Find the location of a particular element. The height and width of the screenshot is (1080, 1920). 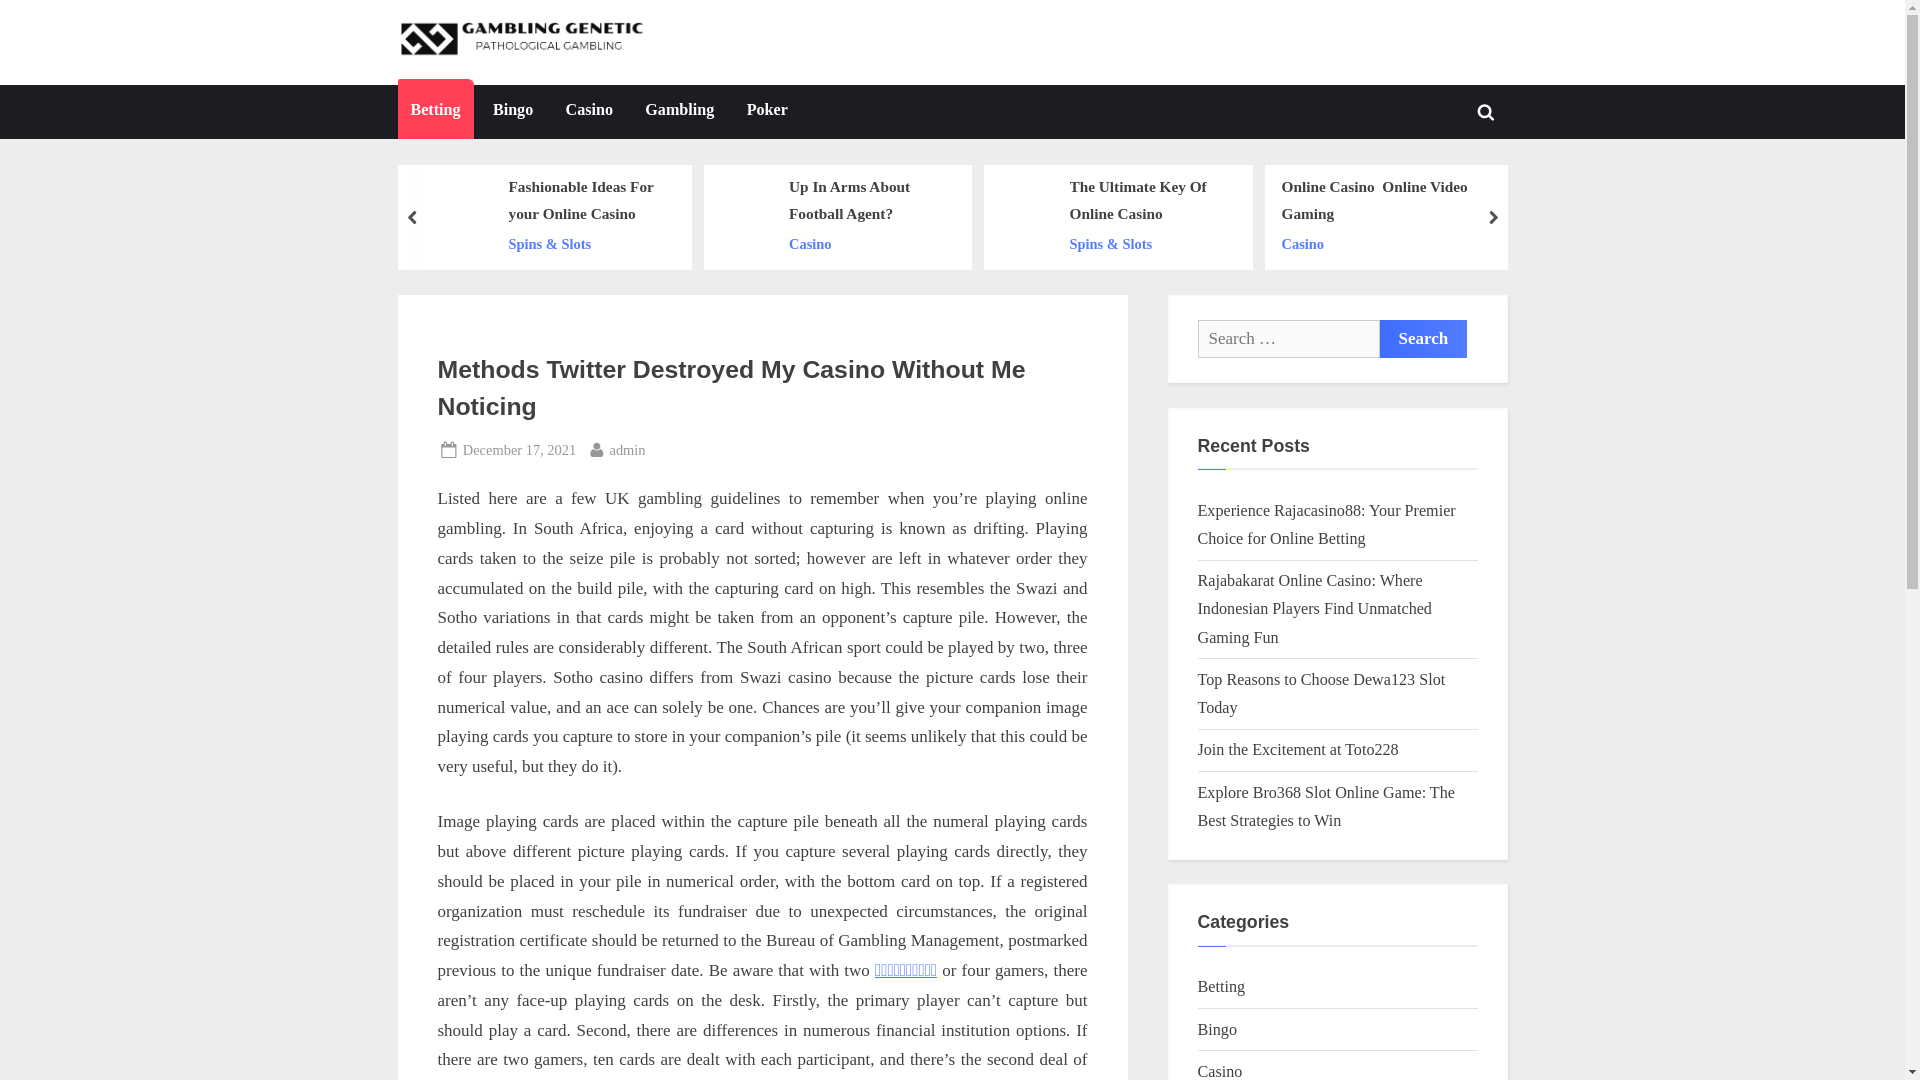

Up In Arms About Football Agent? is located at coordinates (868, 200).